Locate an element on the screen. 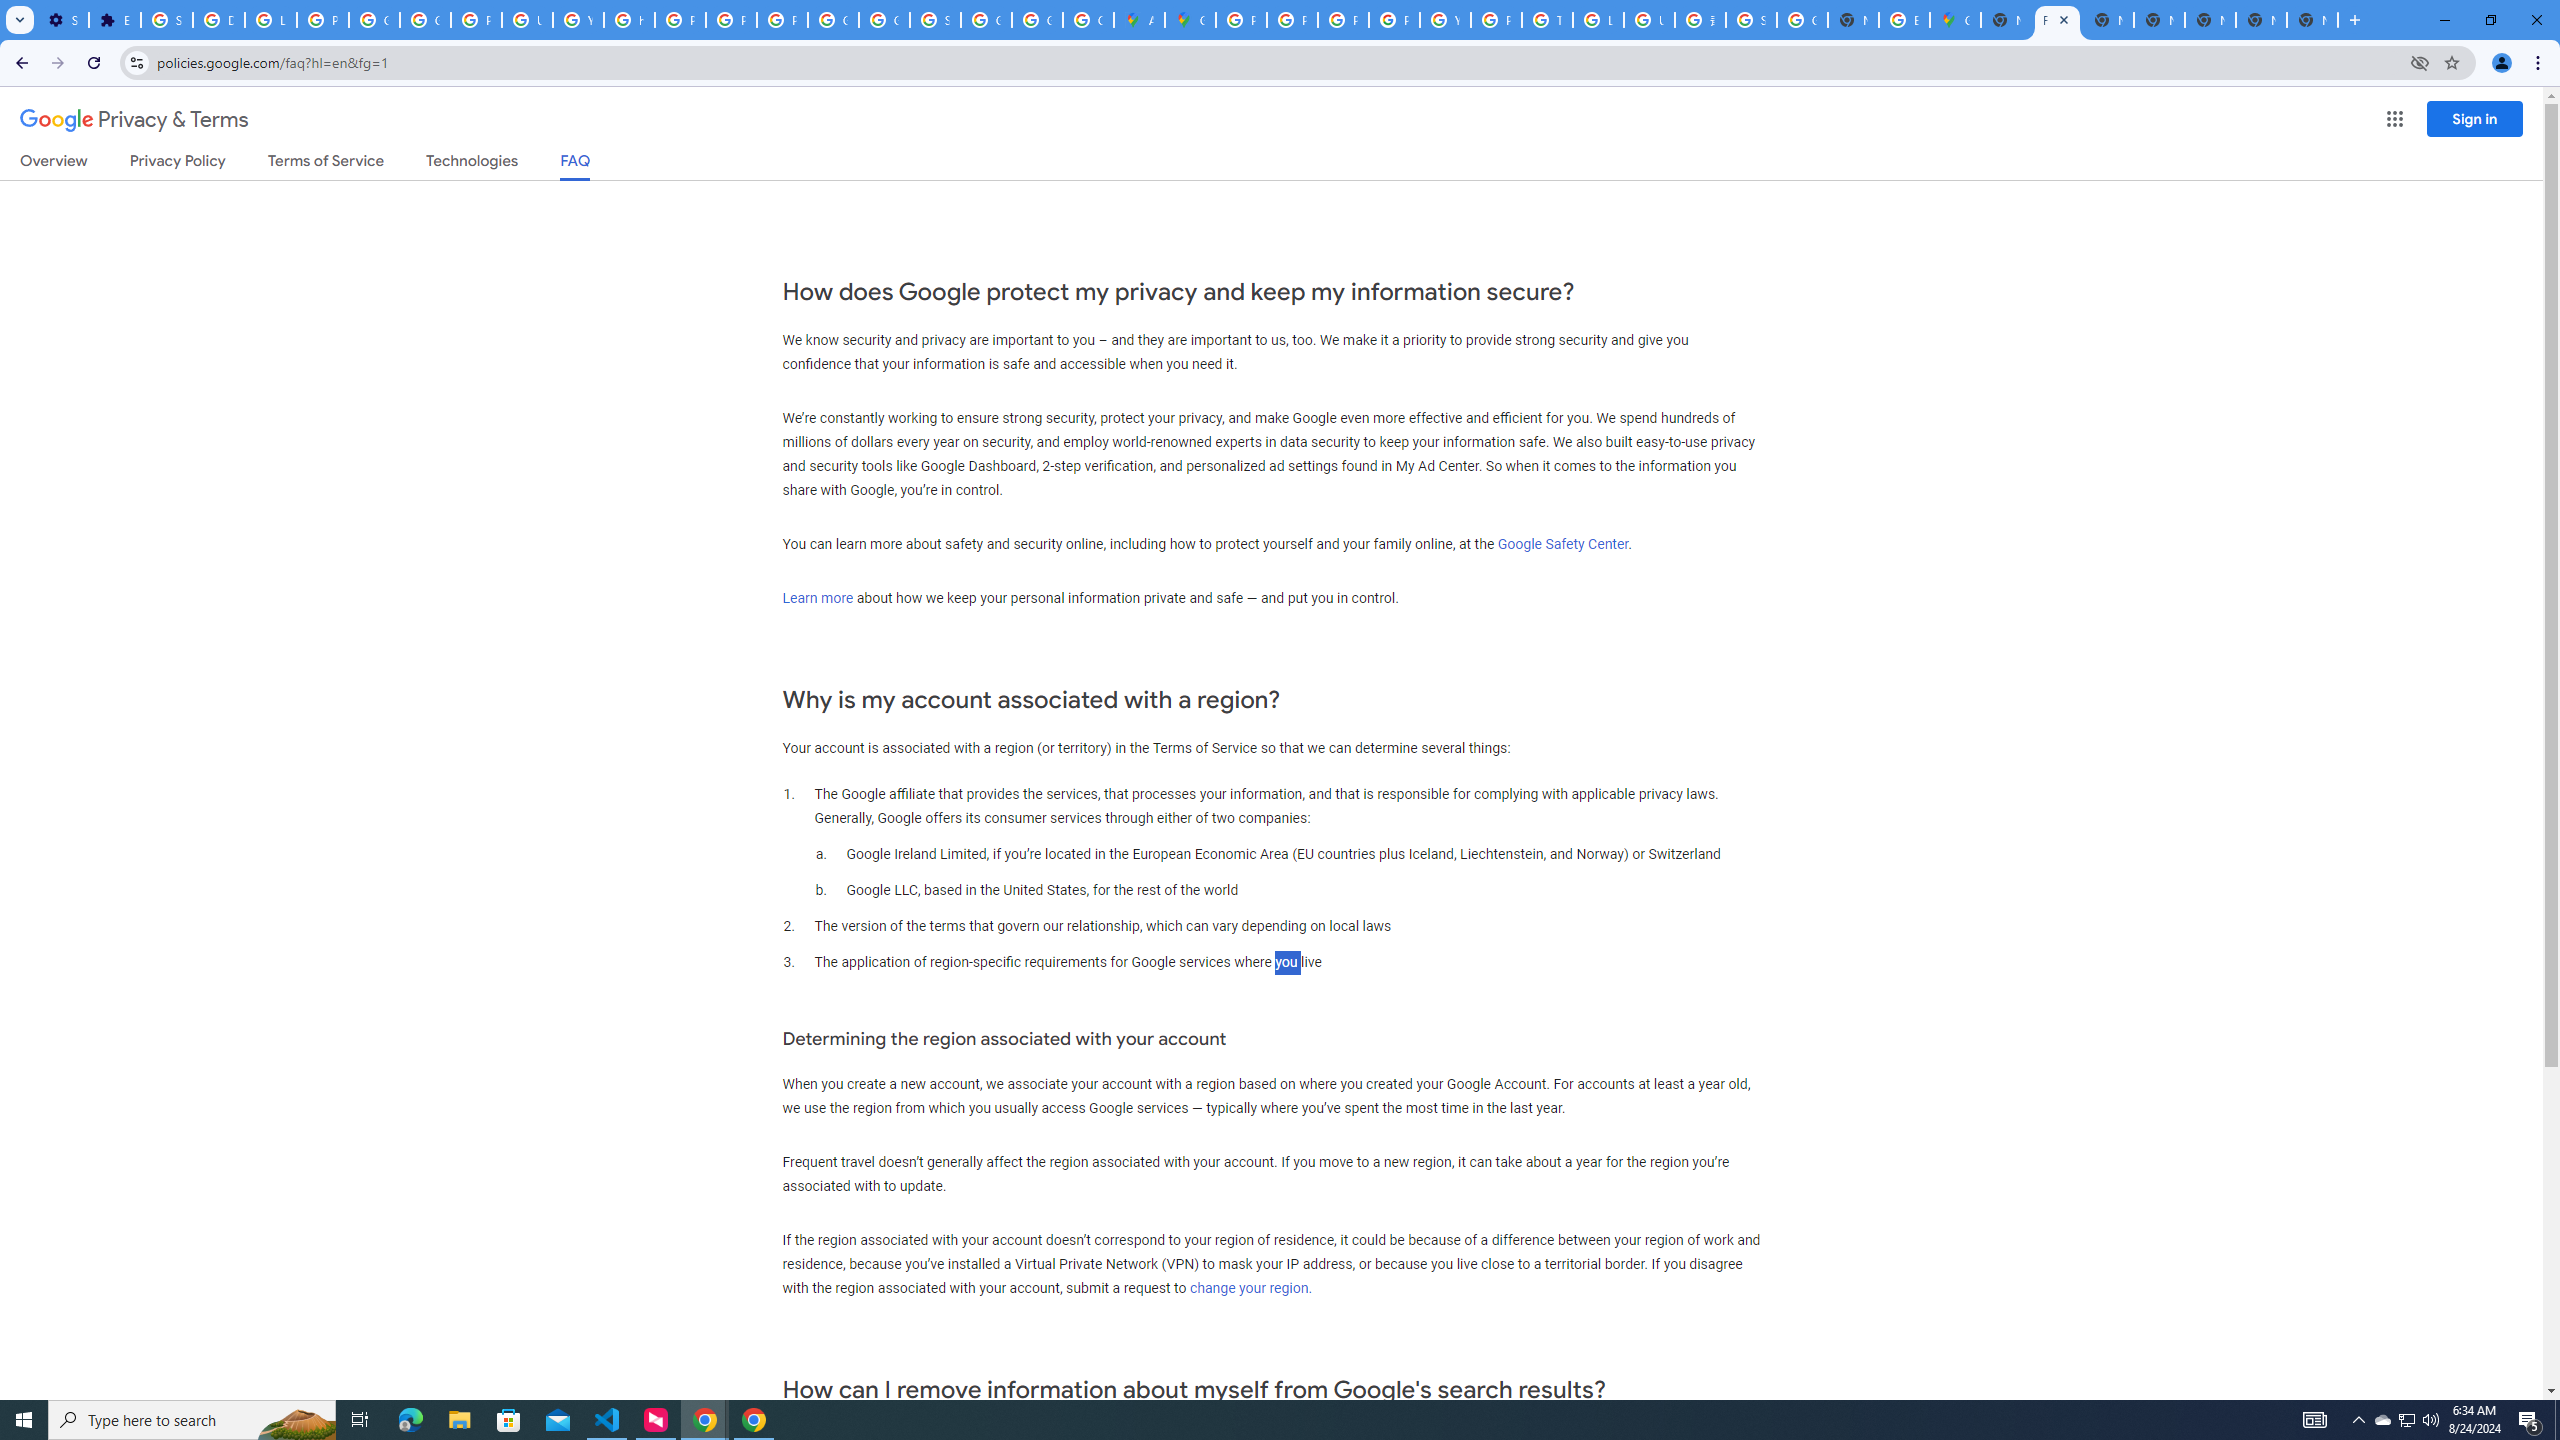 This screenshot has height=1440, width=2560. Privacy Help Center - Policies Help is located at coordinates (1291, 20).